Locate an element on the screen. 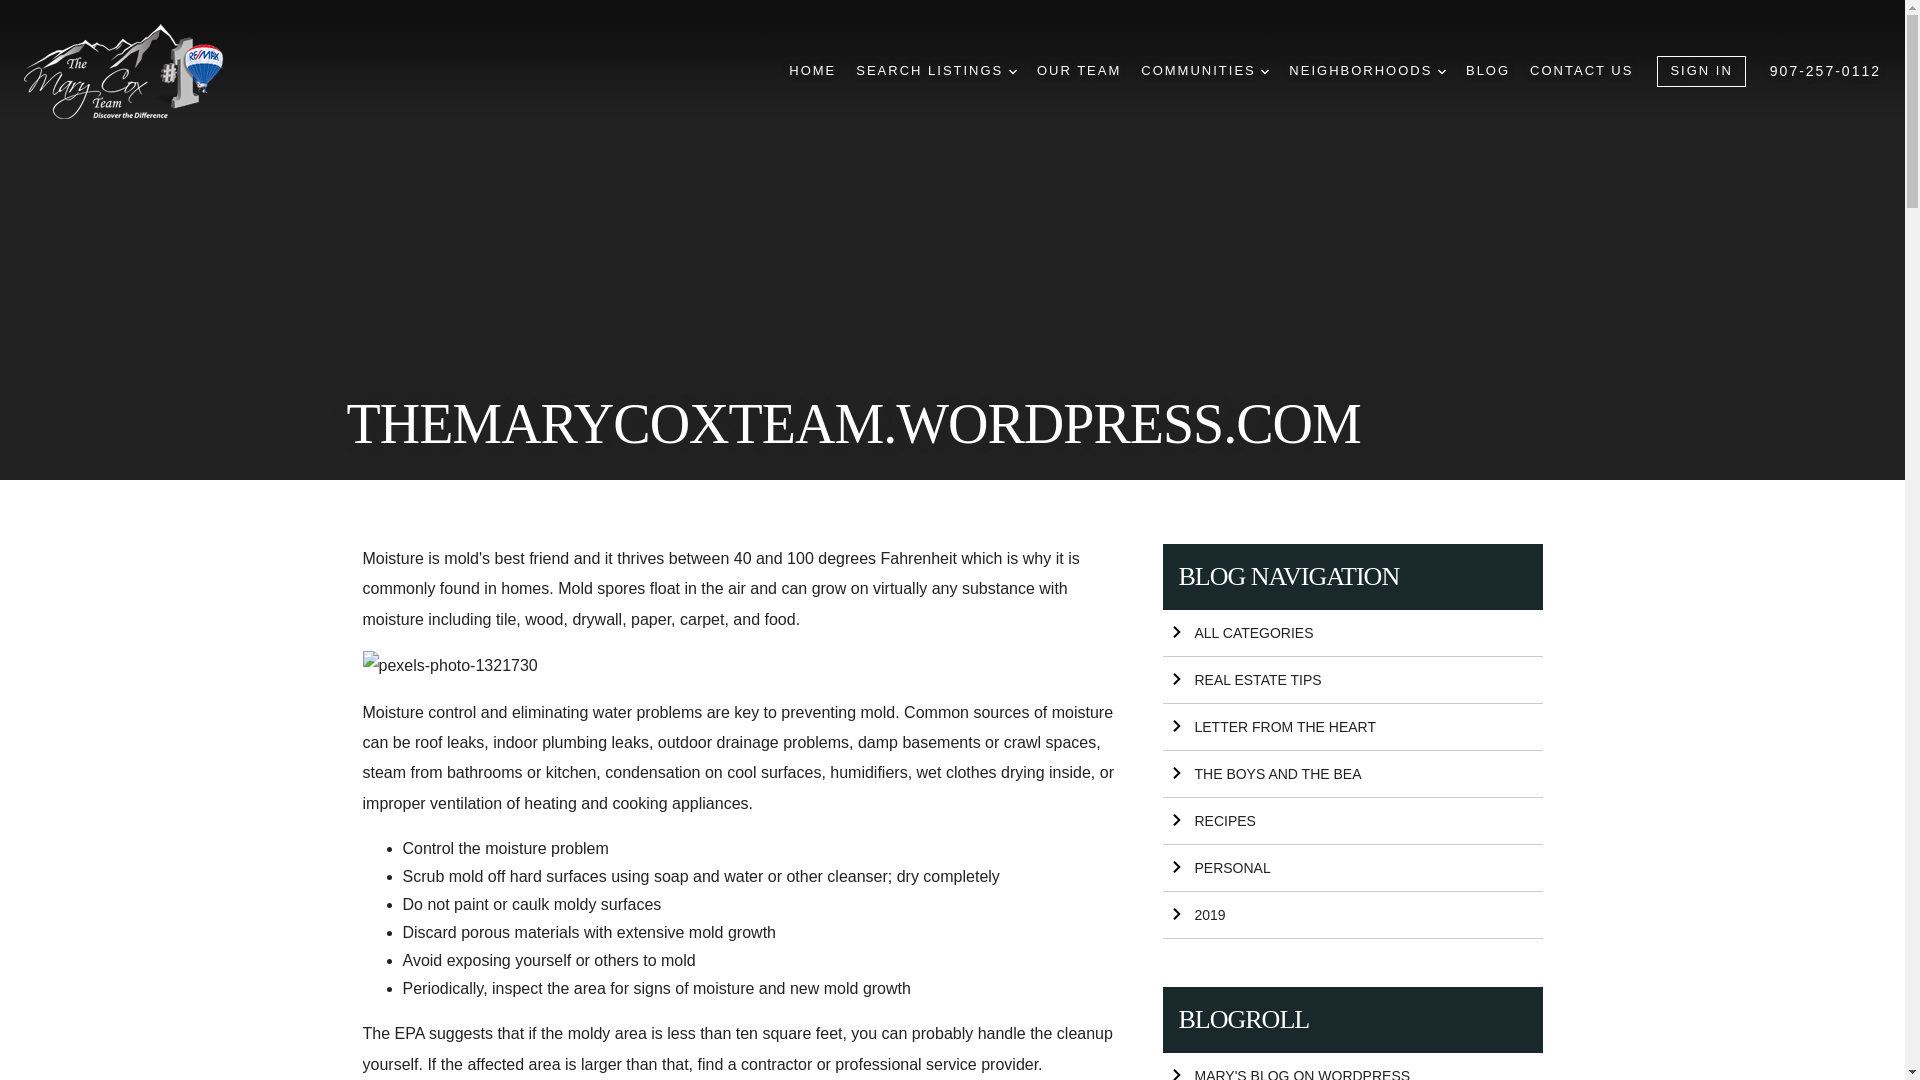 This screenshot has width=1920, height=1080. DROPDOWN ARROW is located at coordinates (1013, 72).